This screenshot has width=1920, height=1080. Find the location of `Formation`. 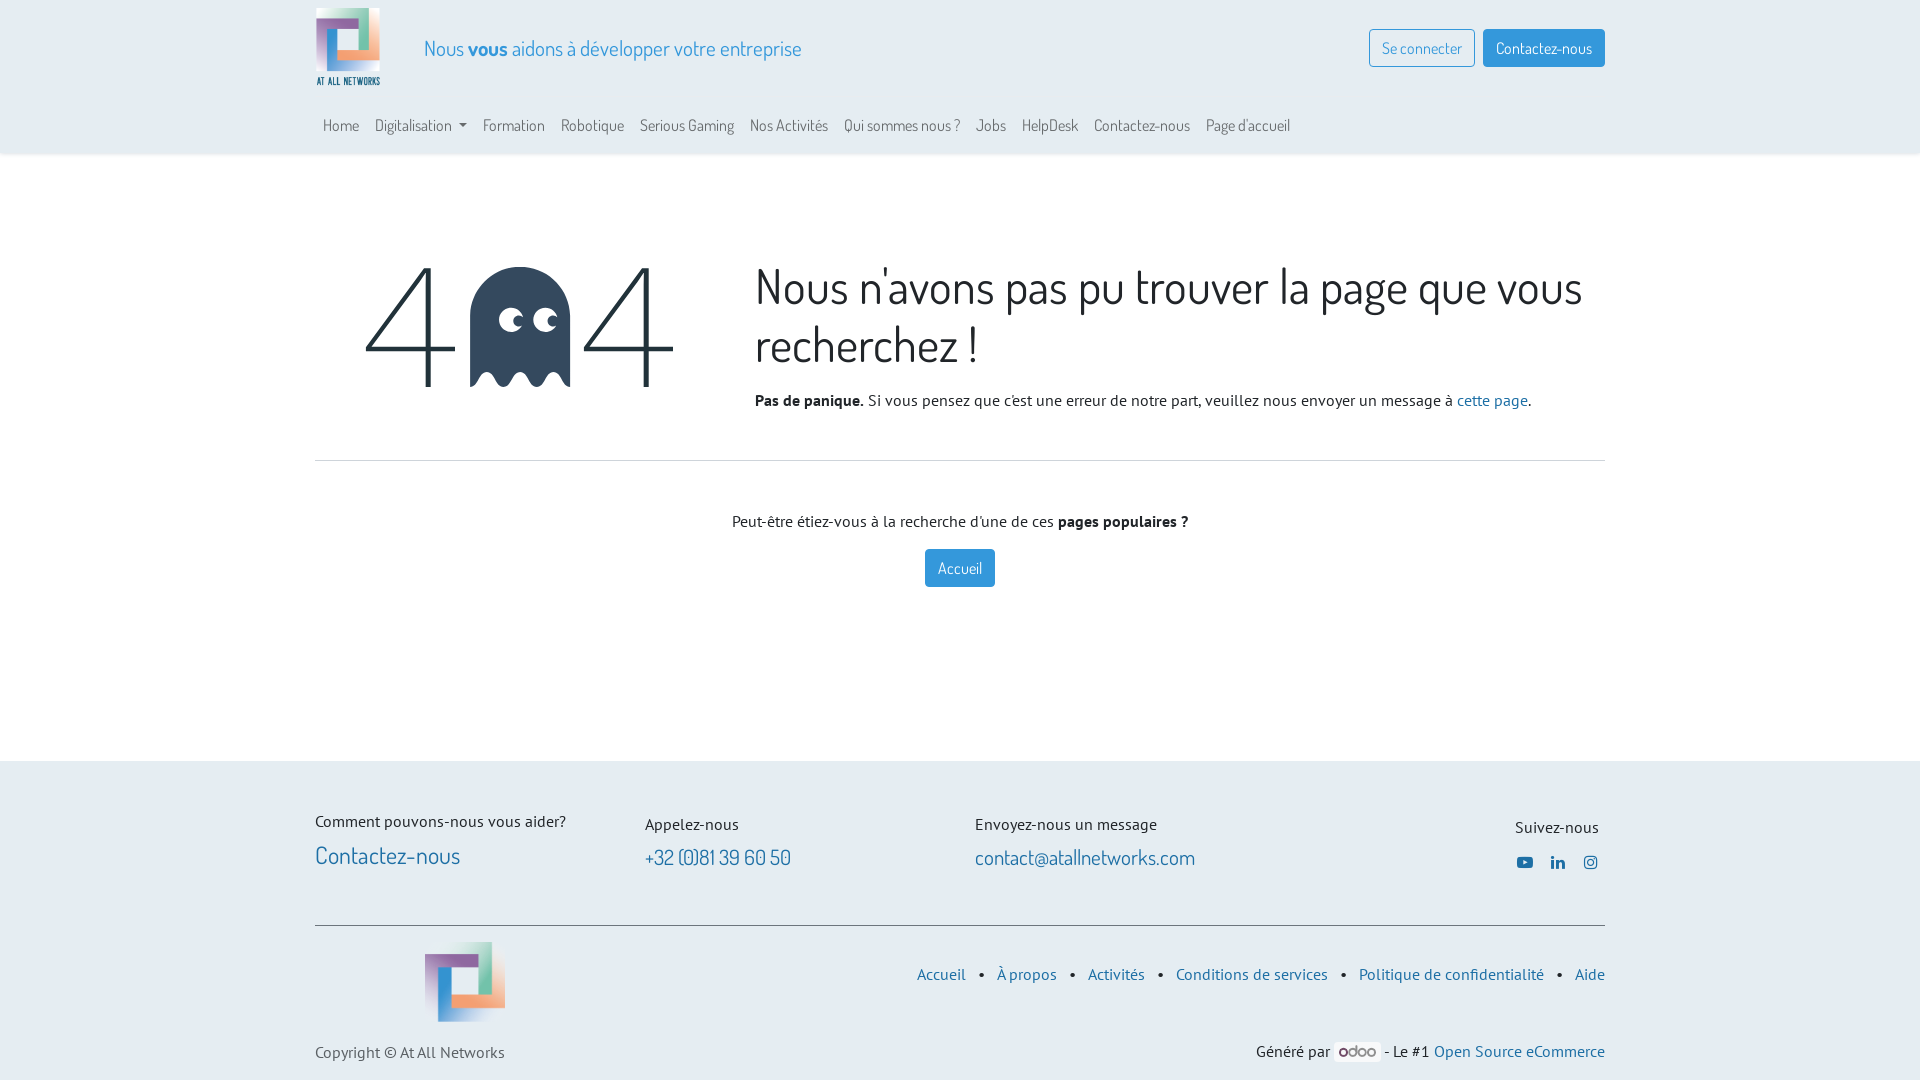

Formation is located at coordinates (514, 125).